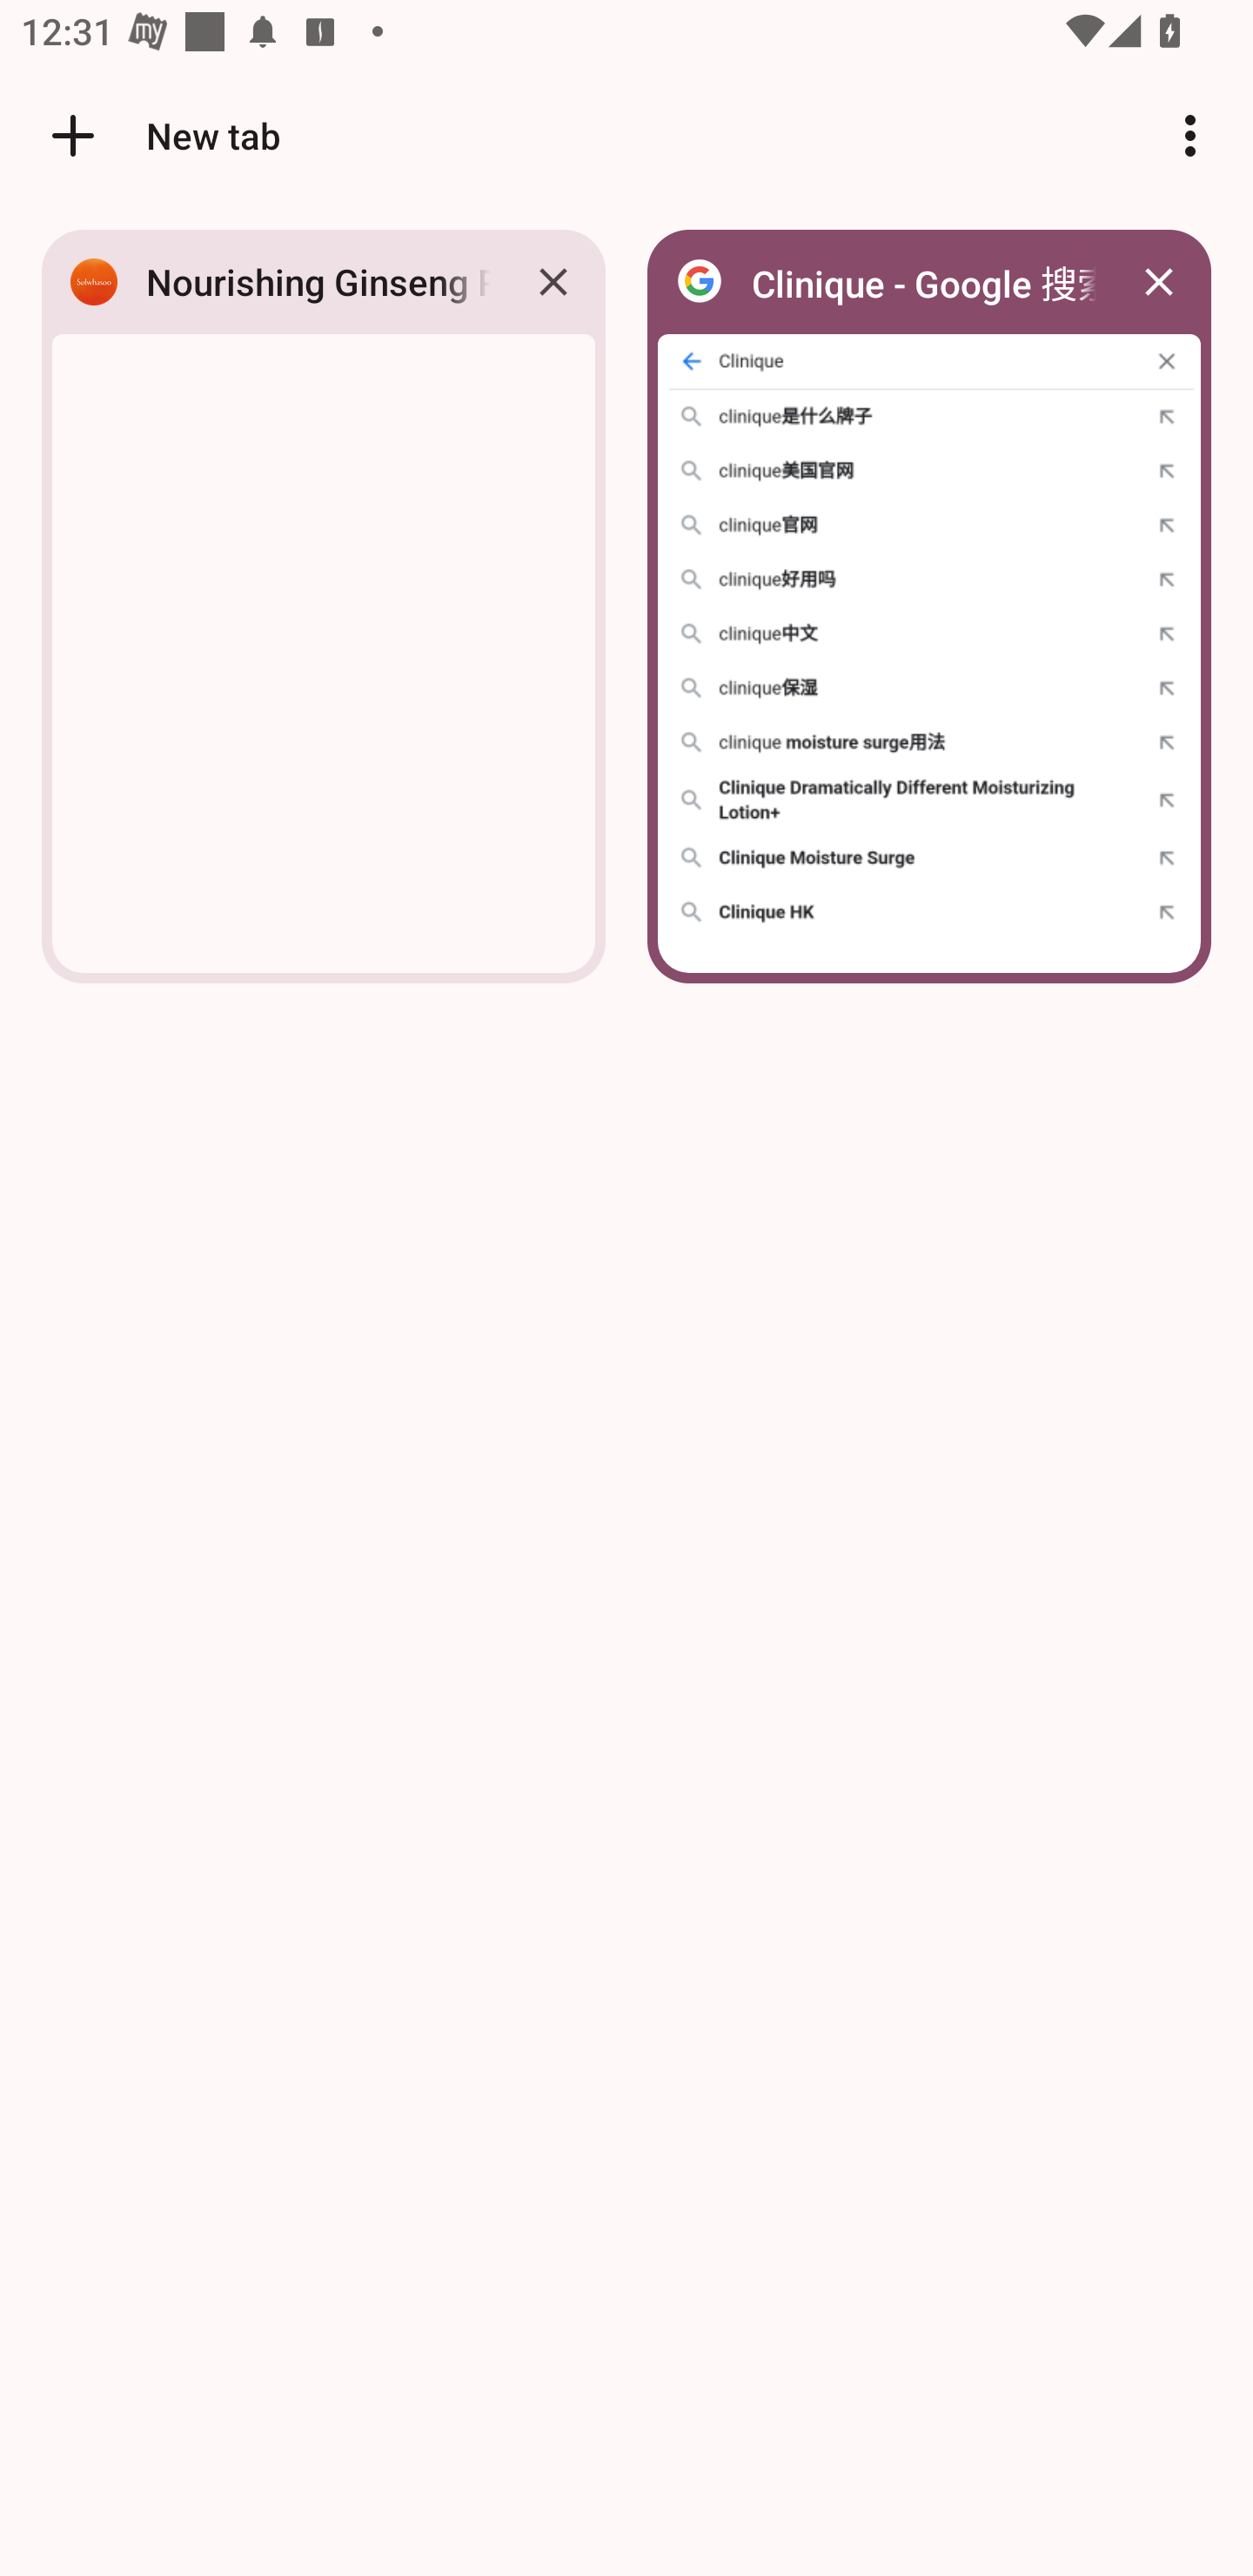 The image size is (1253, 2576). I want to click on Close Clinique - Google 搜索 tab, so click(1159, 282).